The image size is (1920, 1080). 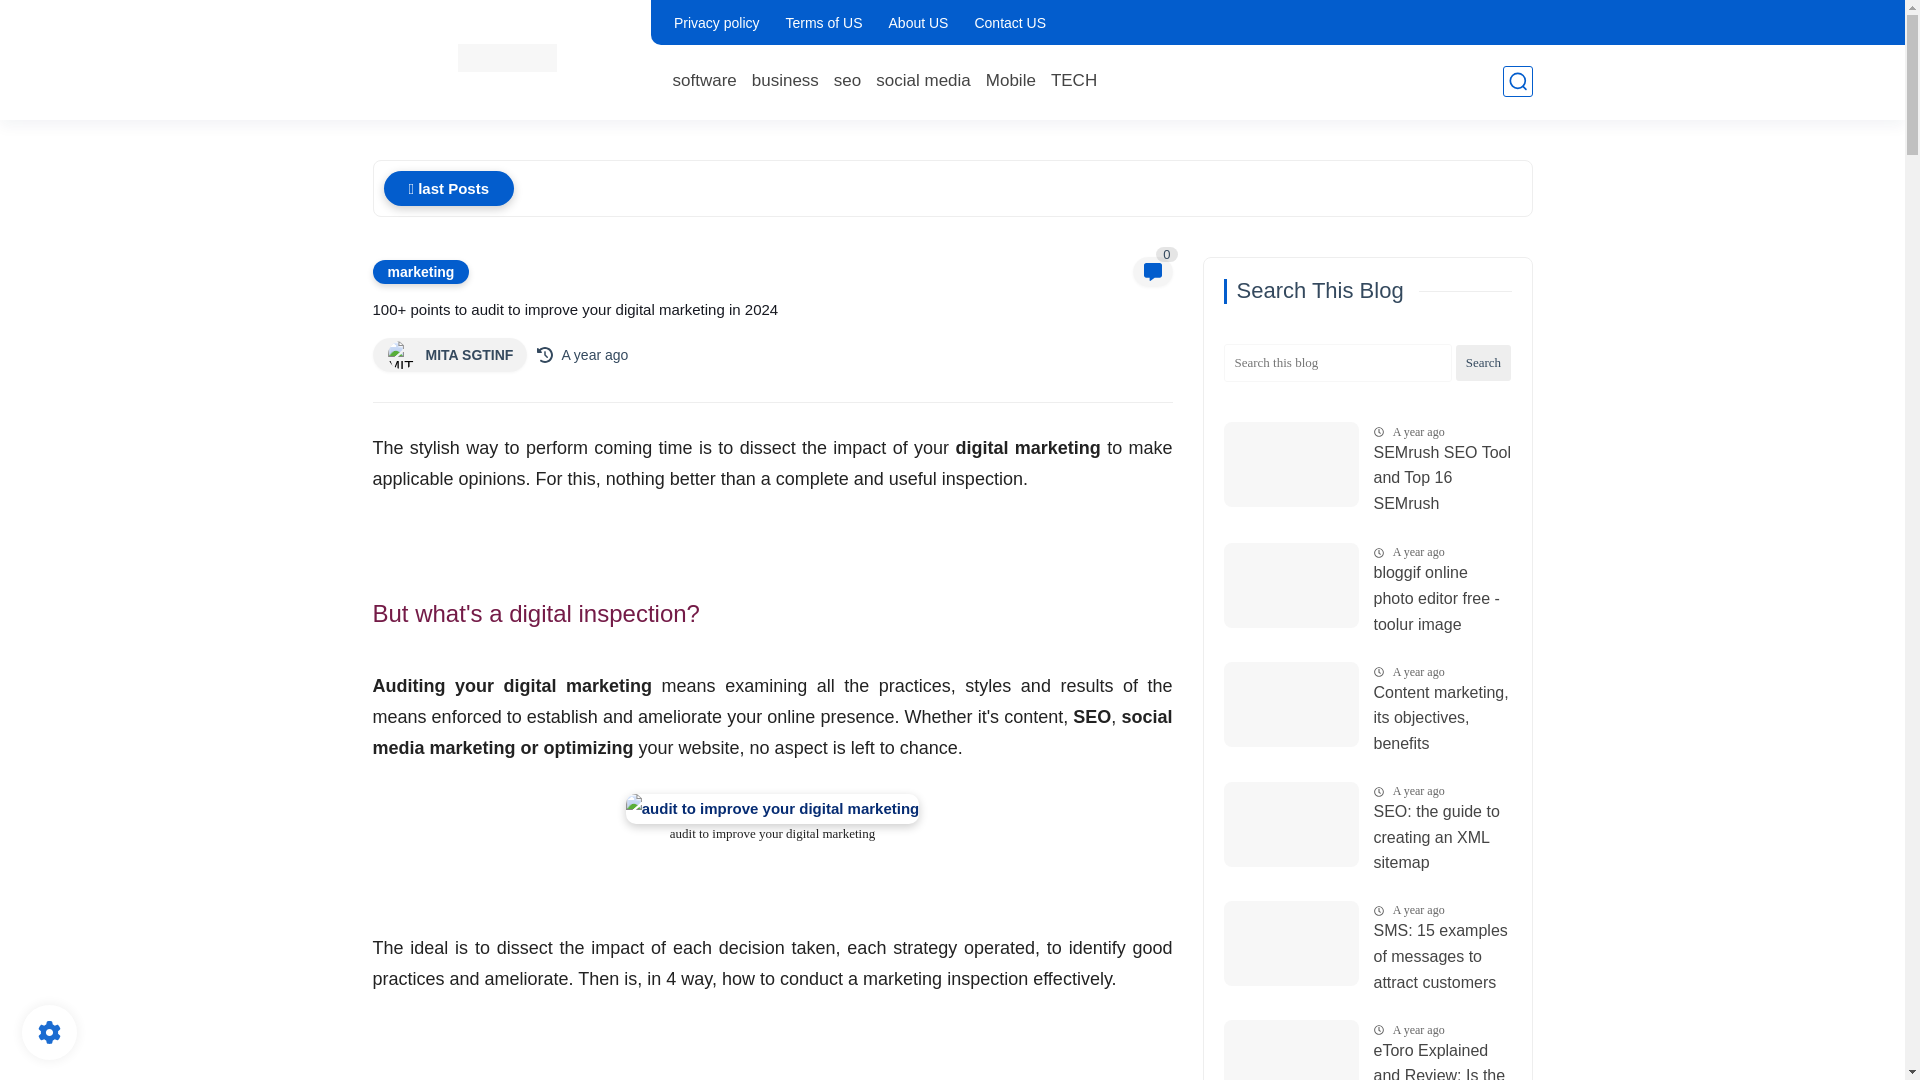 I want to click on 0, so click(x=1152, y=272).